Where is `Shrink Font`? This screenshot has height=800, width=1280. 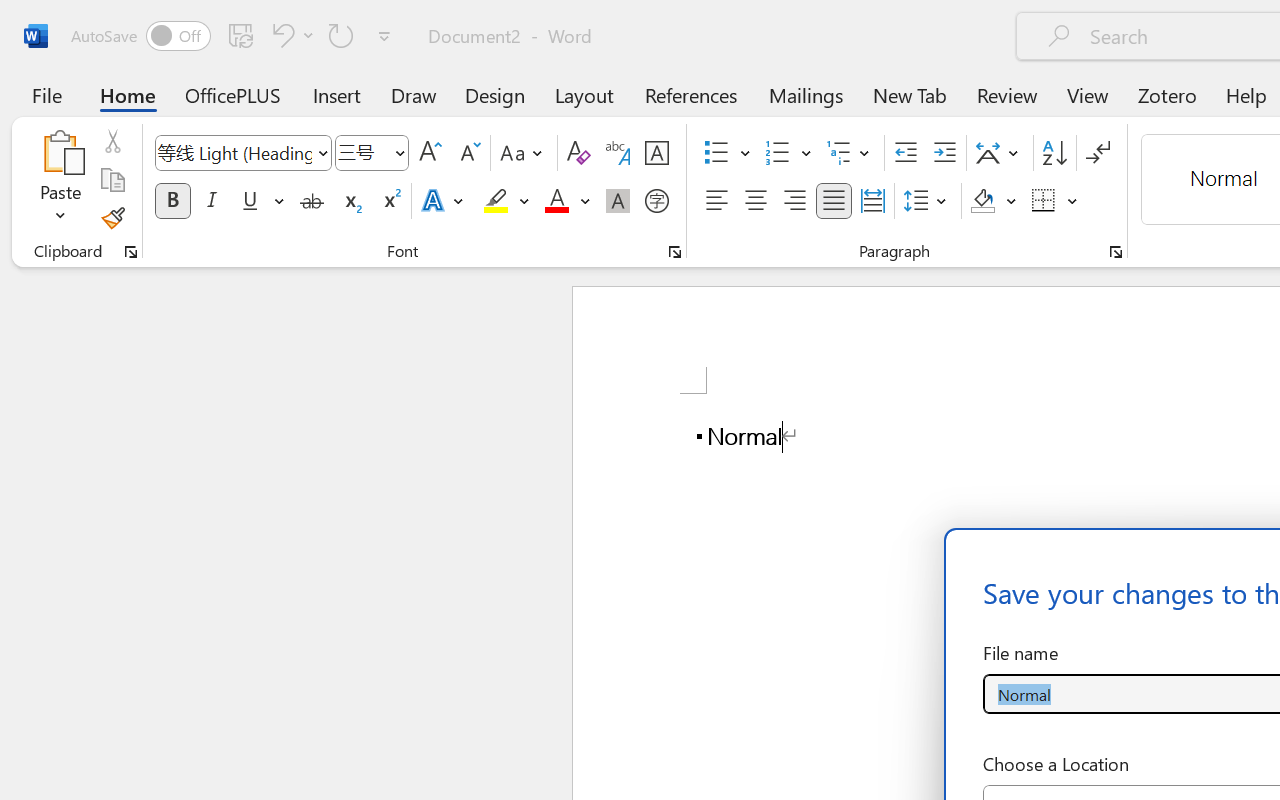 Shrink Font is located at coordinates (468, 153).